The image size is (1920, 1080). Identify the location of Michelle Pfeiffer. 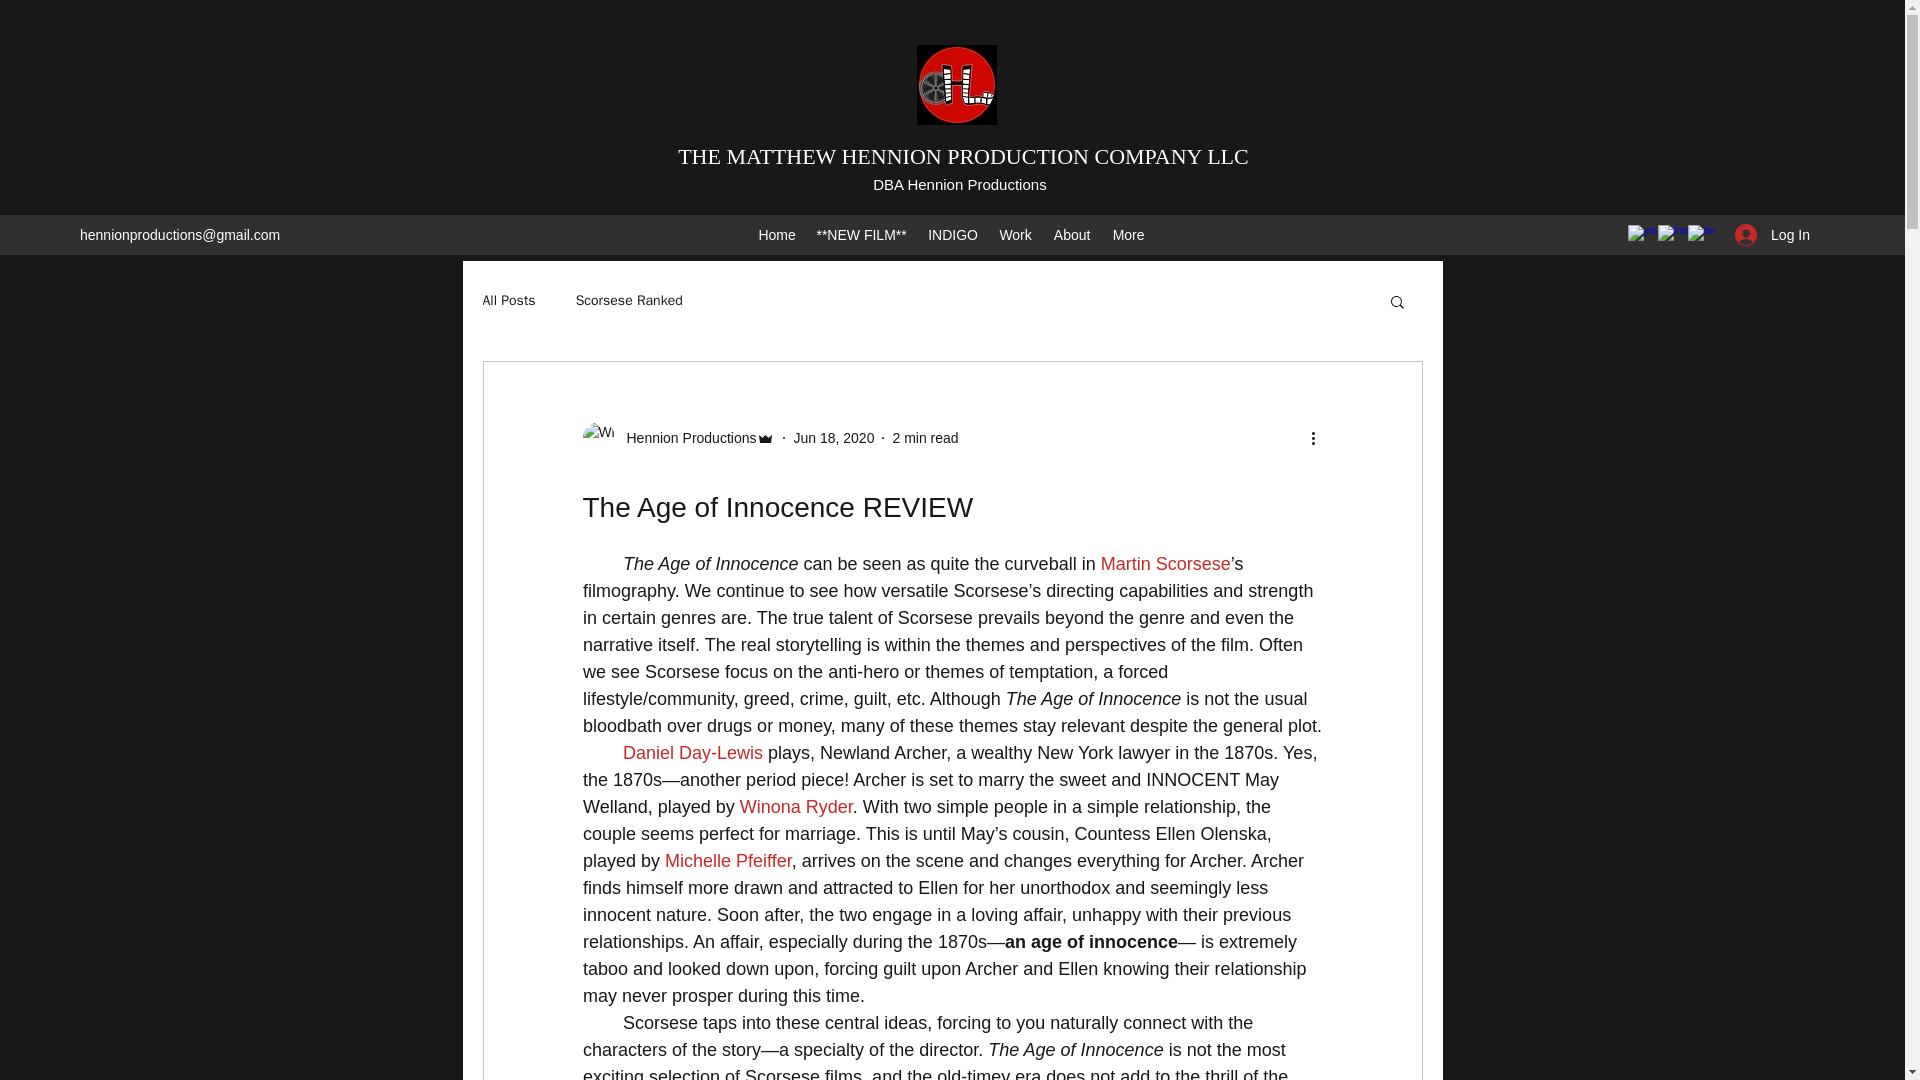
(728, 860).